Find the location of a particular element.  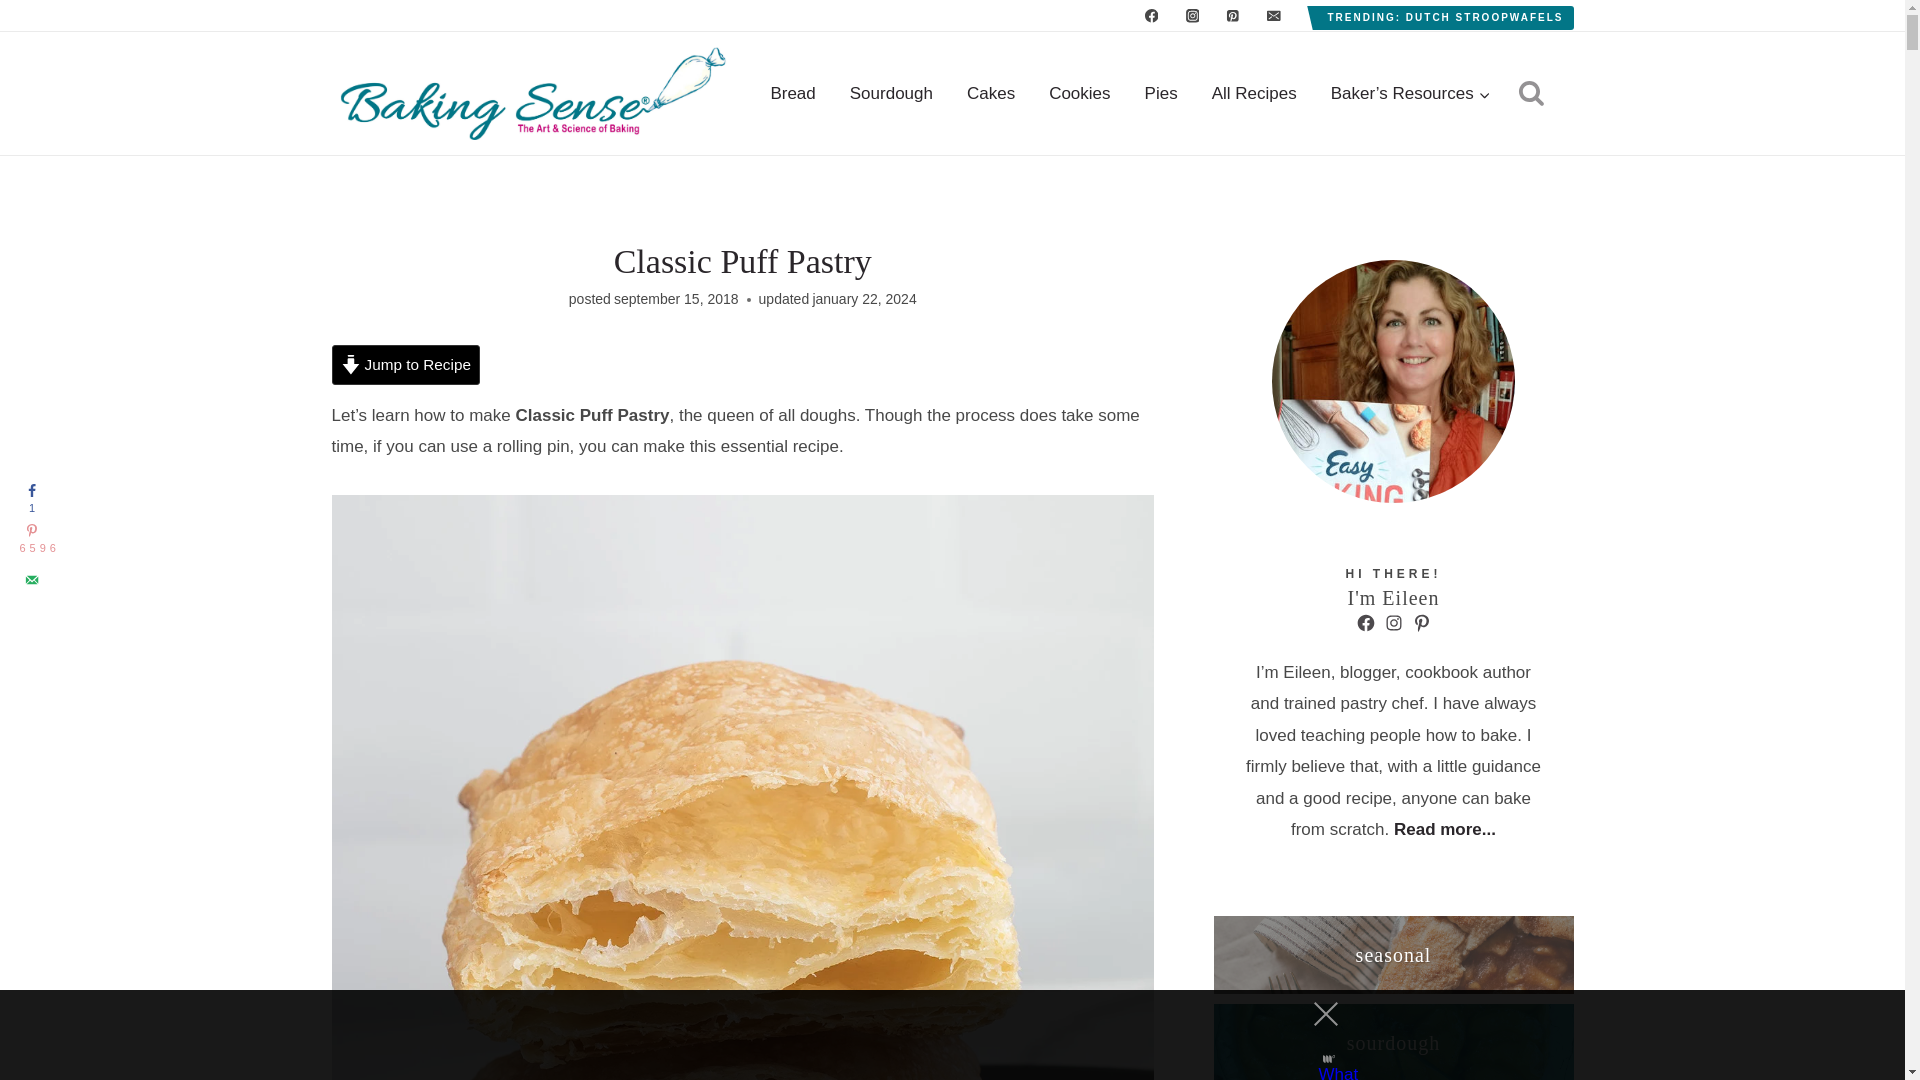

Cakes is located at coordinates (991, 94).